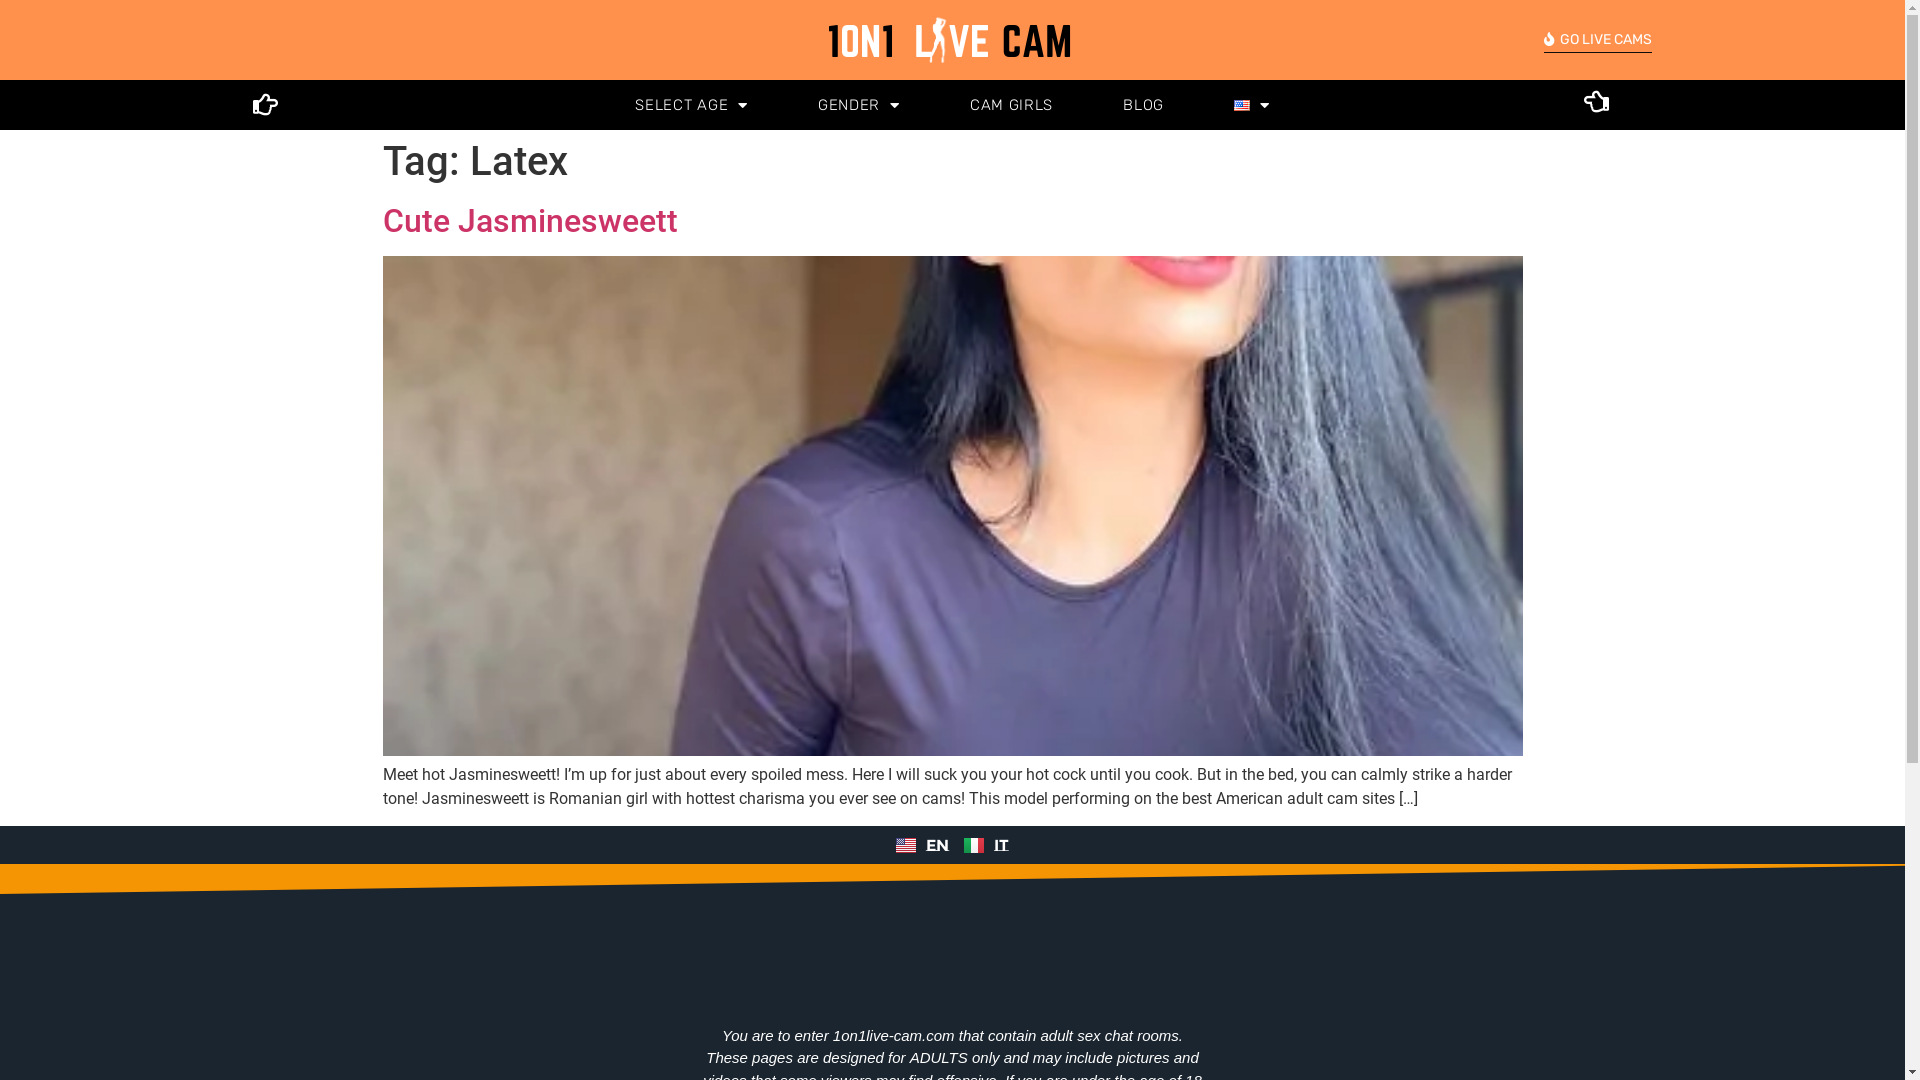  I want to click on Cute Jasminesweett, so click(530, 221).